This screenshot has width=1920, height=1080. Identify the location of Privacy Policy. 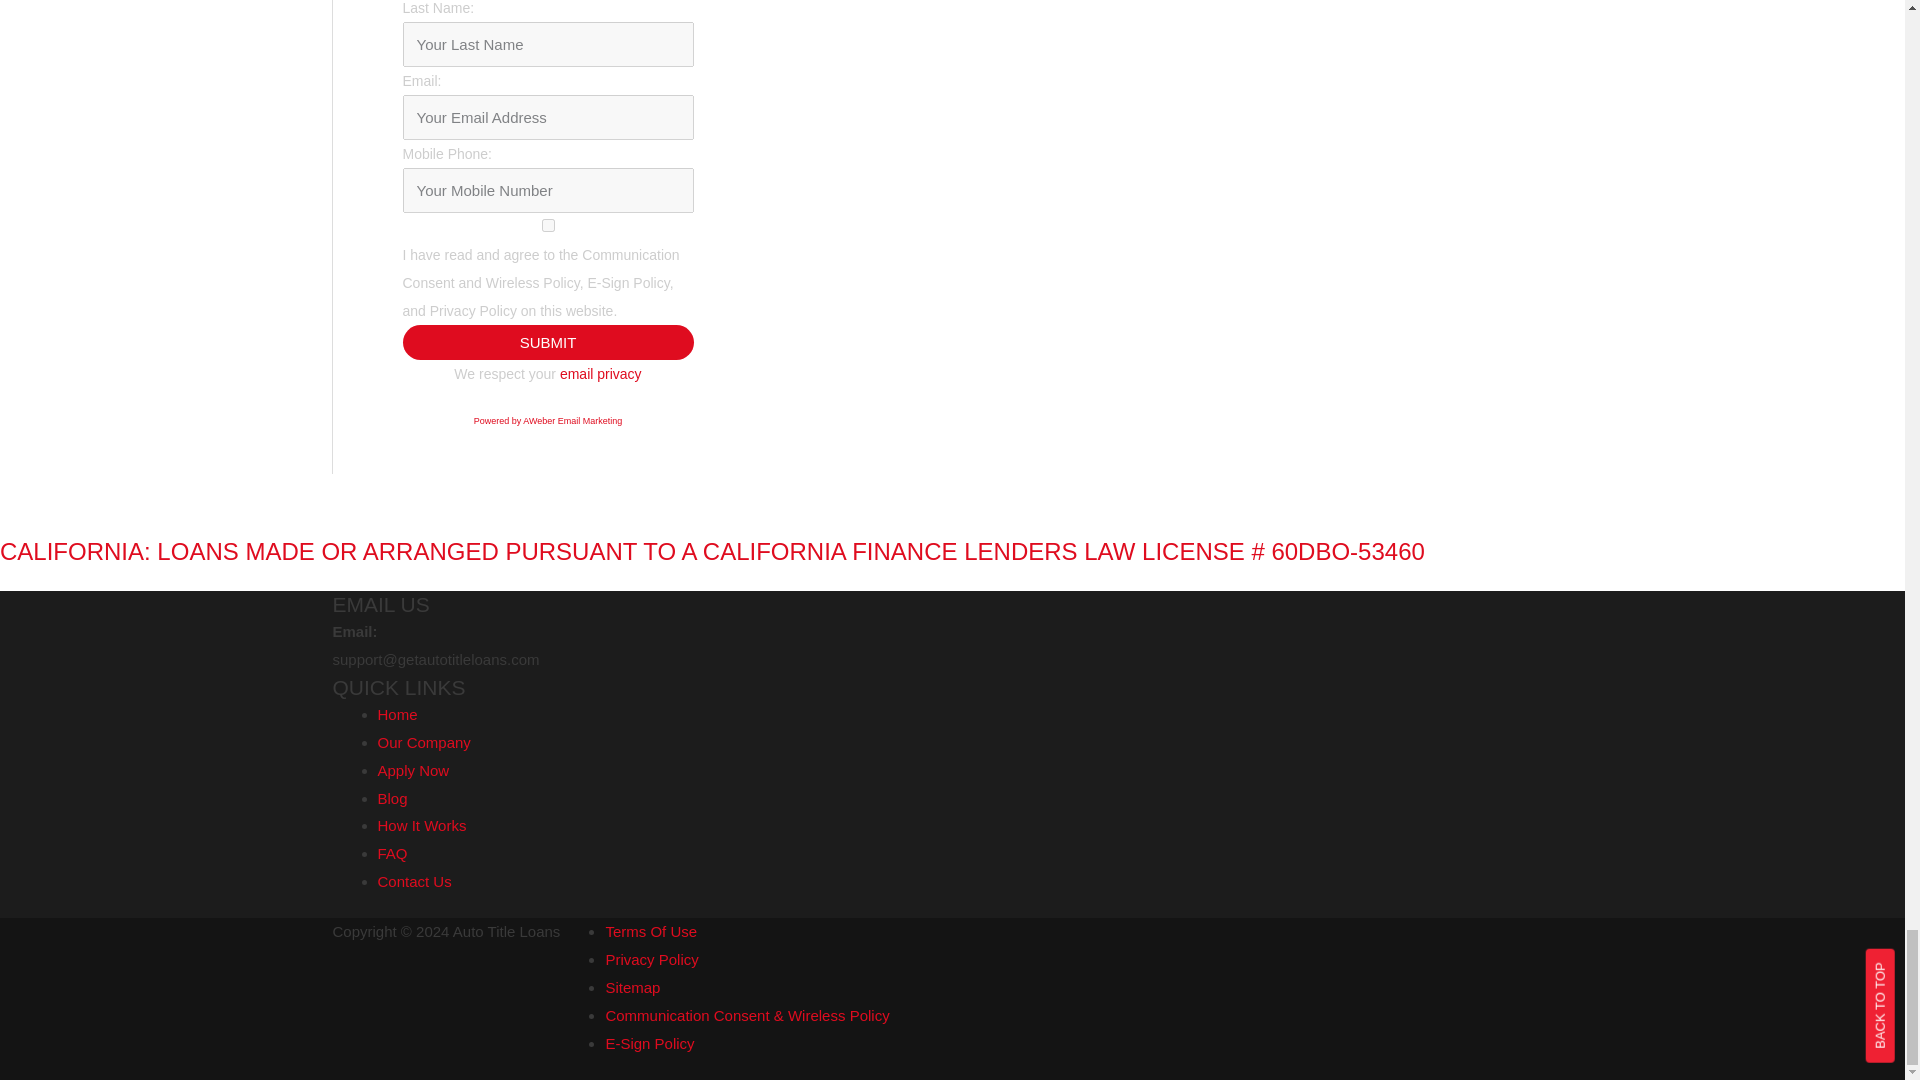
(600, 374).